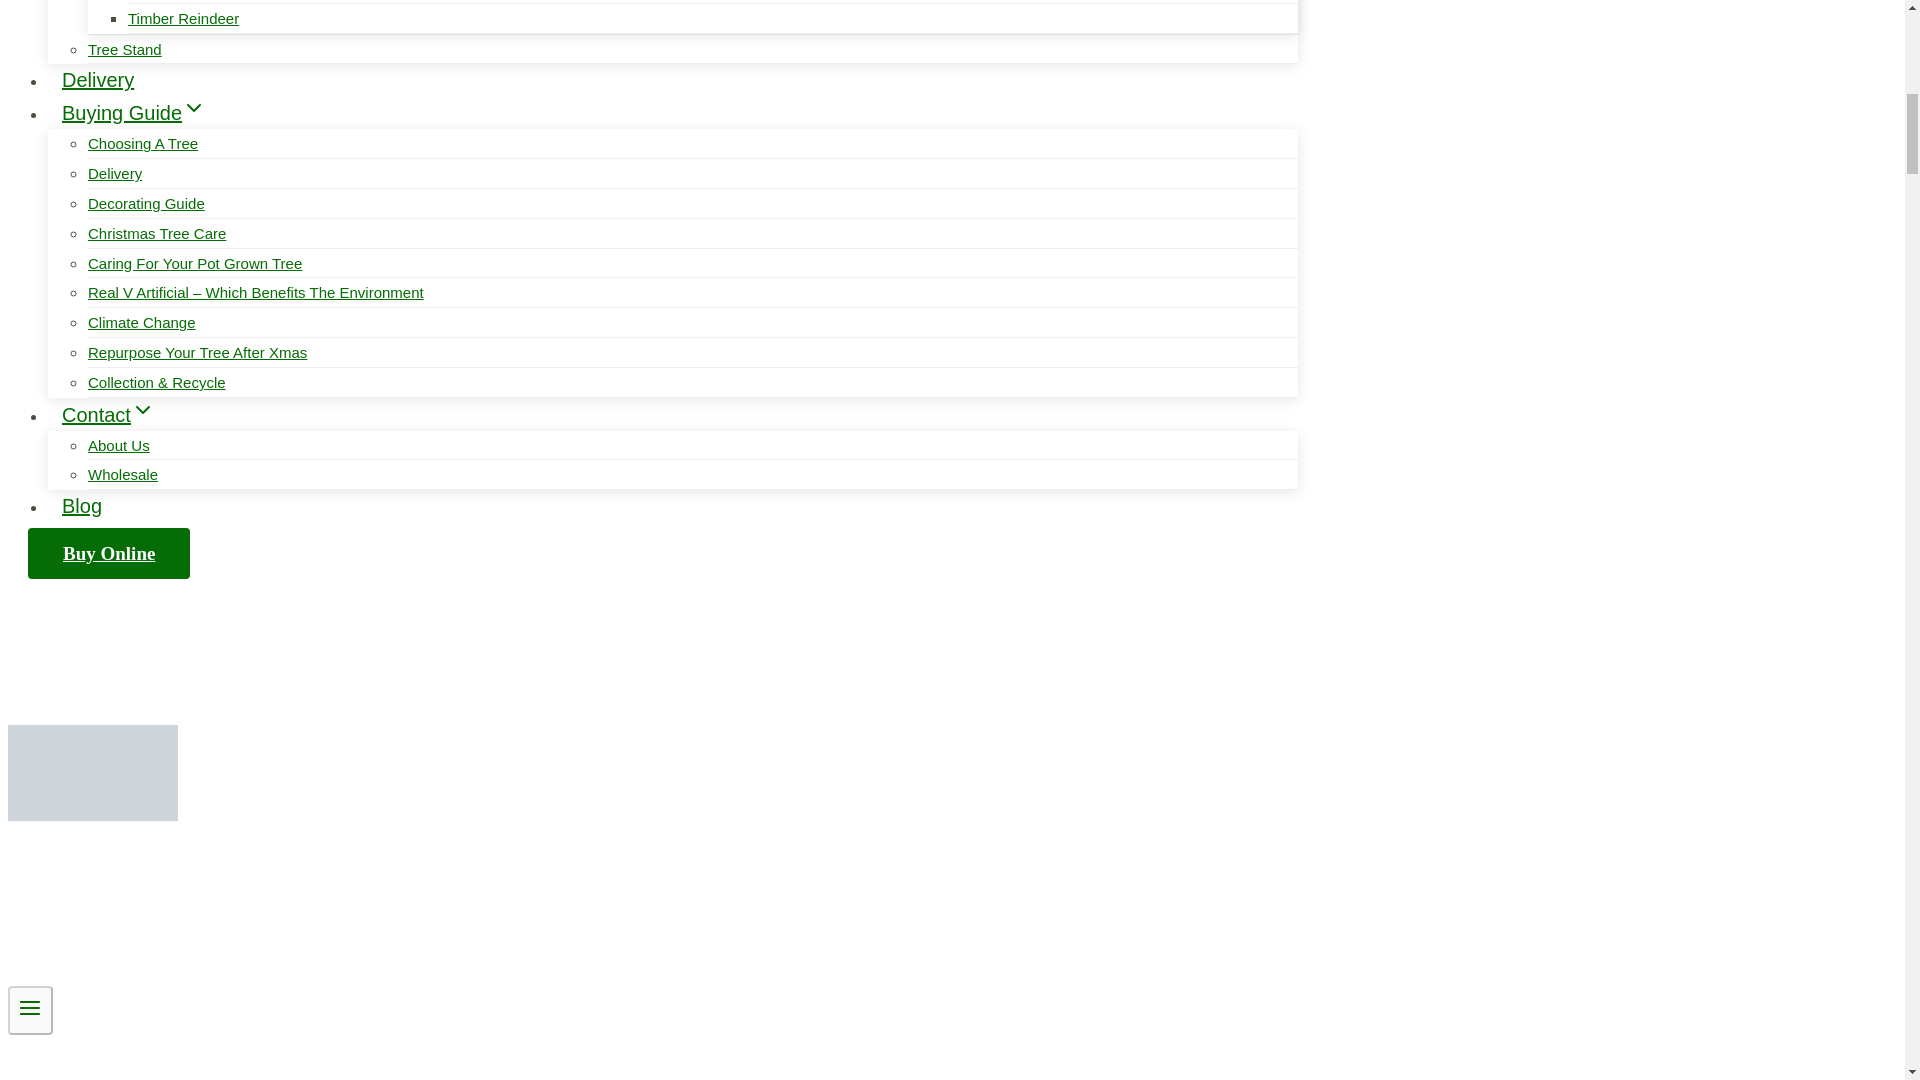 This screenshot has height=1080, width=1920. What do you see at coordinates (192, 6) in the screenshot?
I see `Christmas Wreaths` at bounding box center [192, 6].